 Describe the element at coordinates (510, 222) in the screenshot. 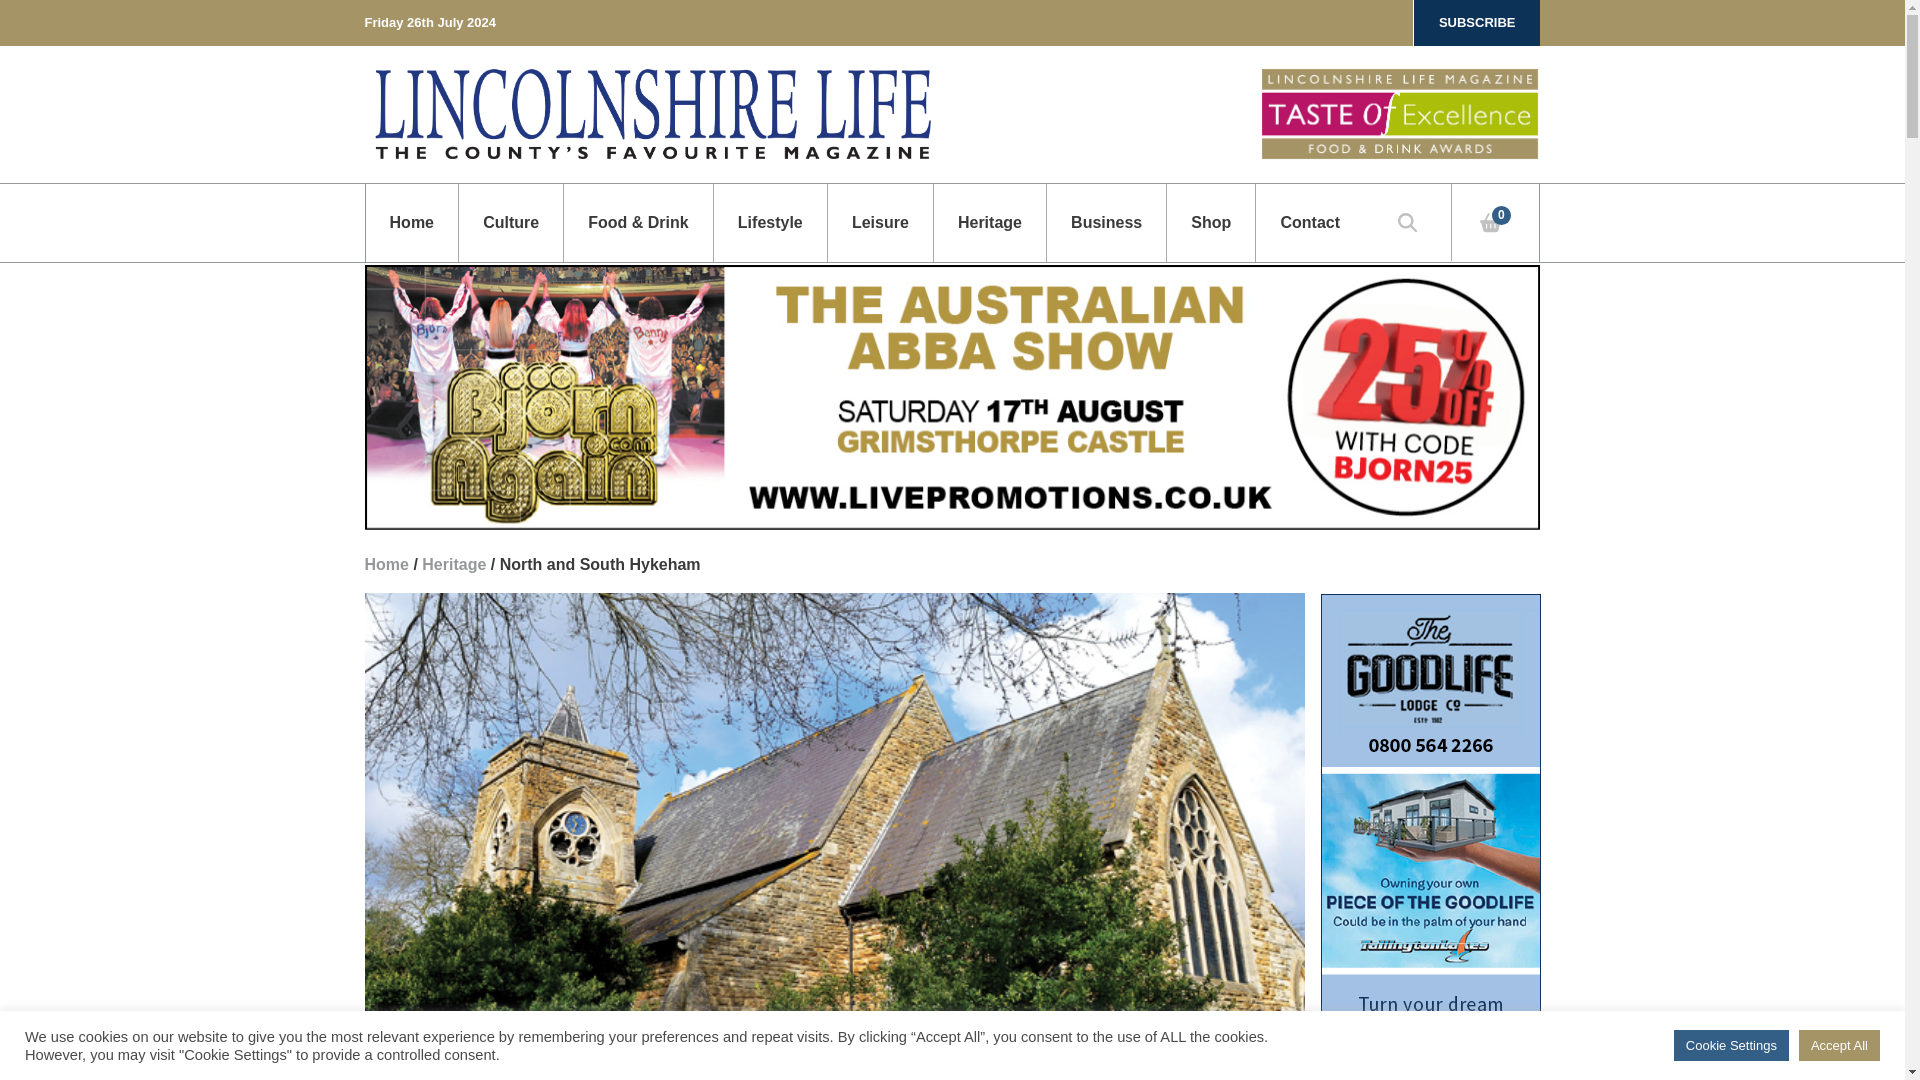

I see `Culture` at that location.